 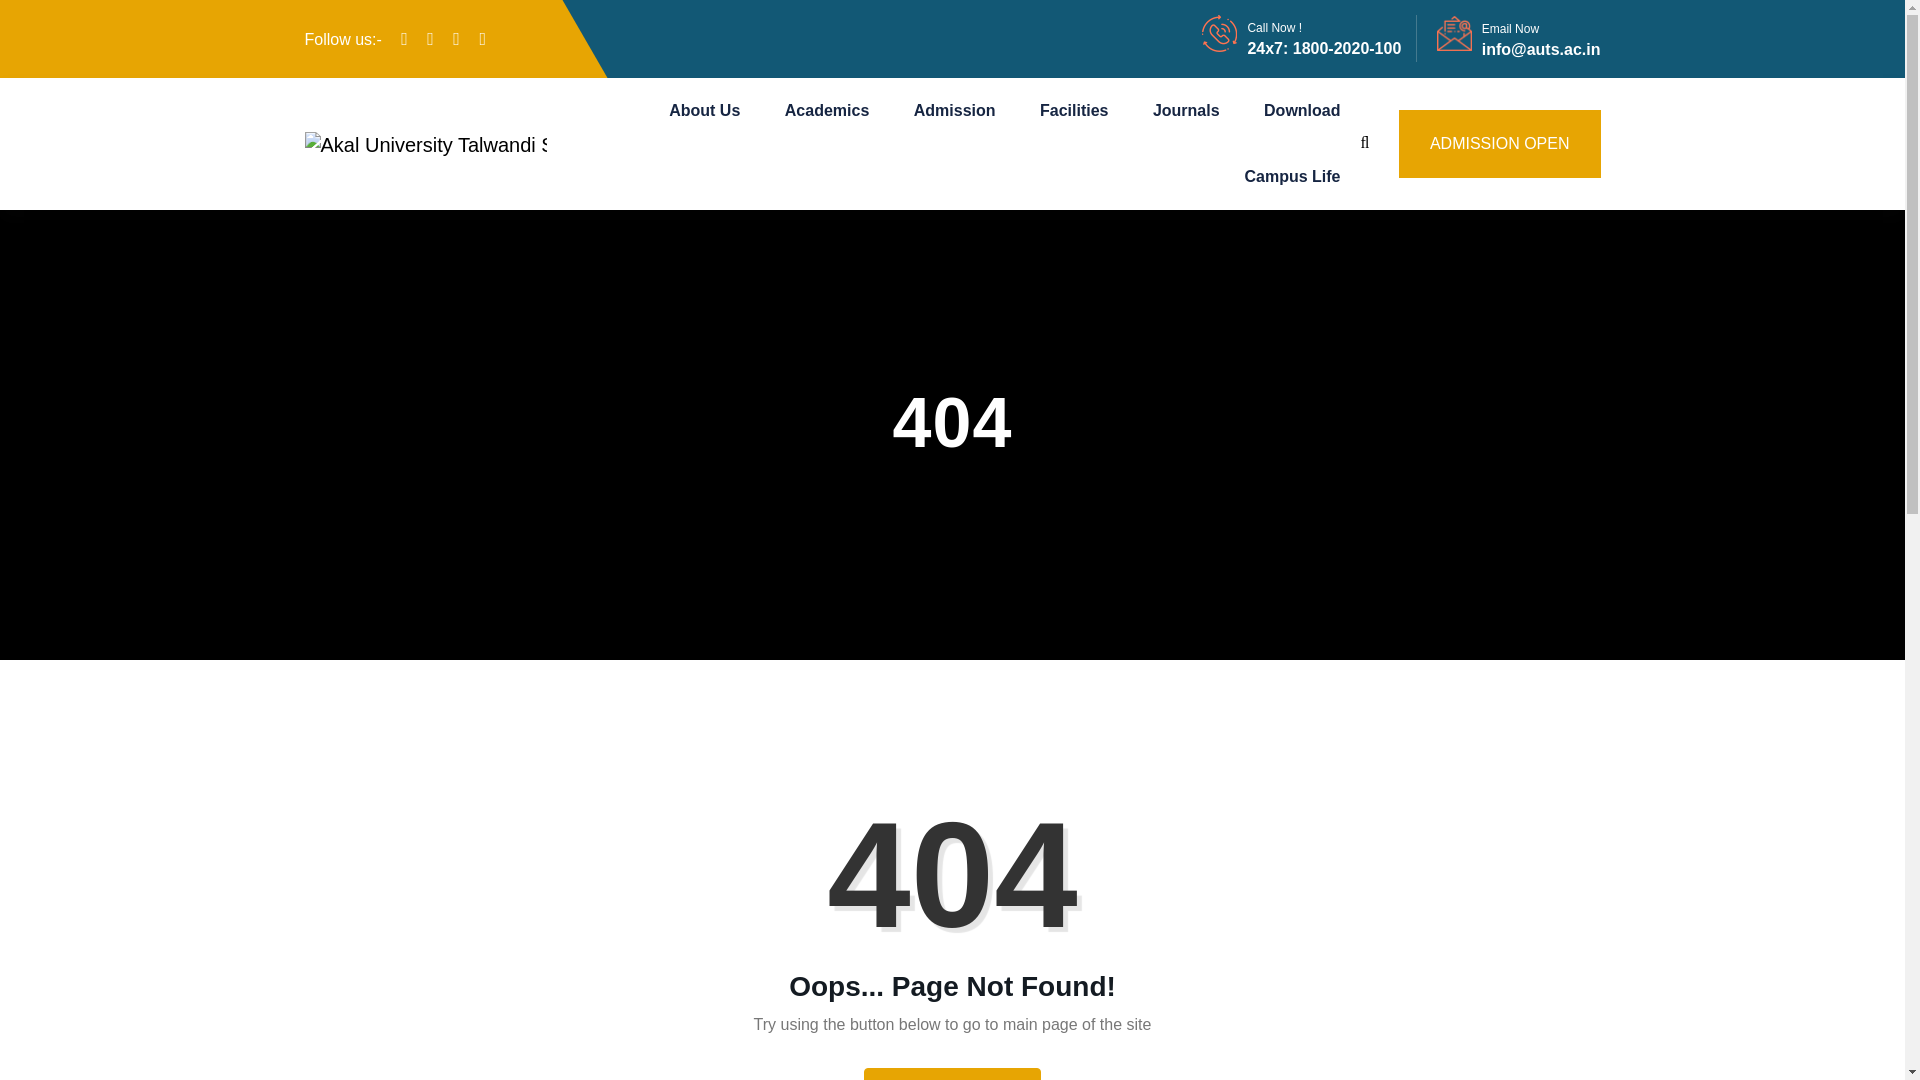 I want to click on About Us, so click(x=704, y=110).